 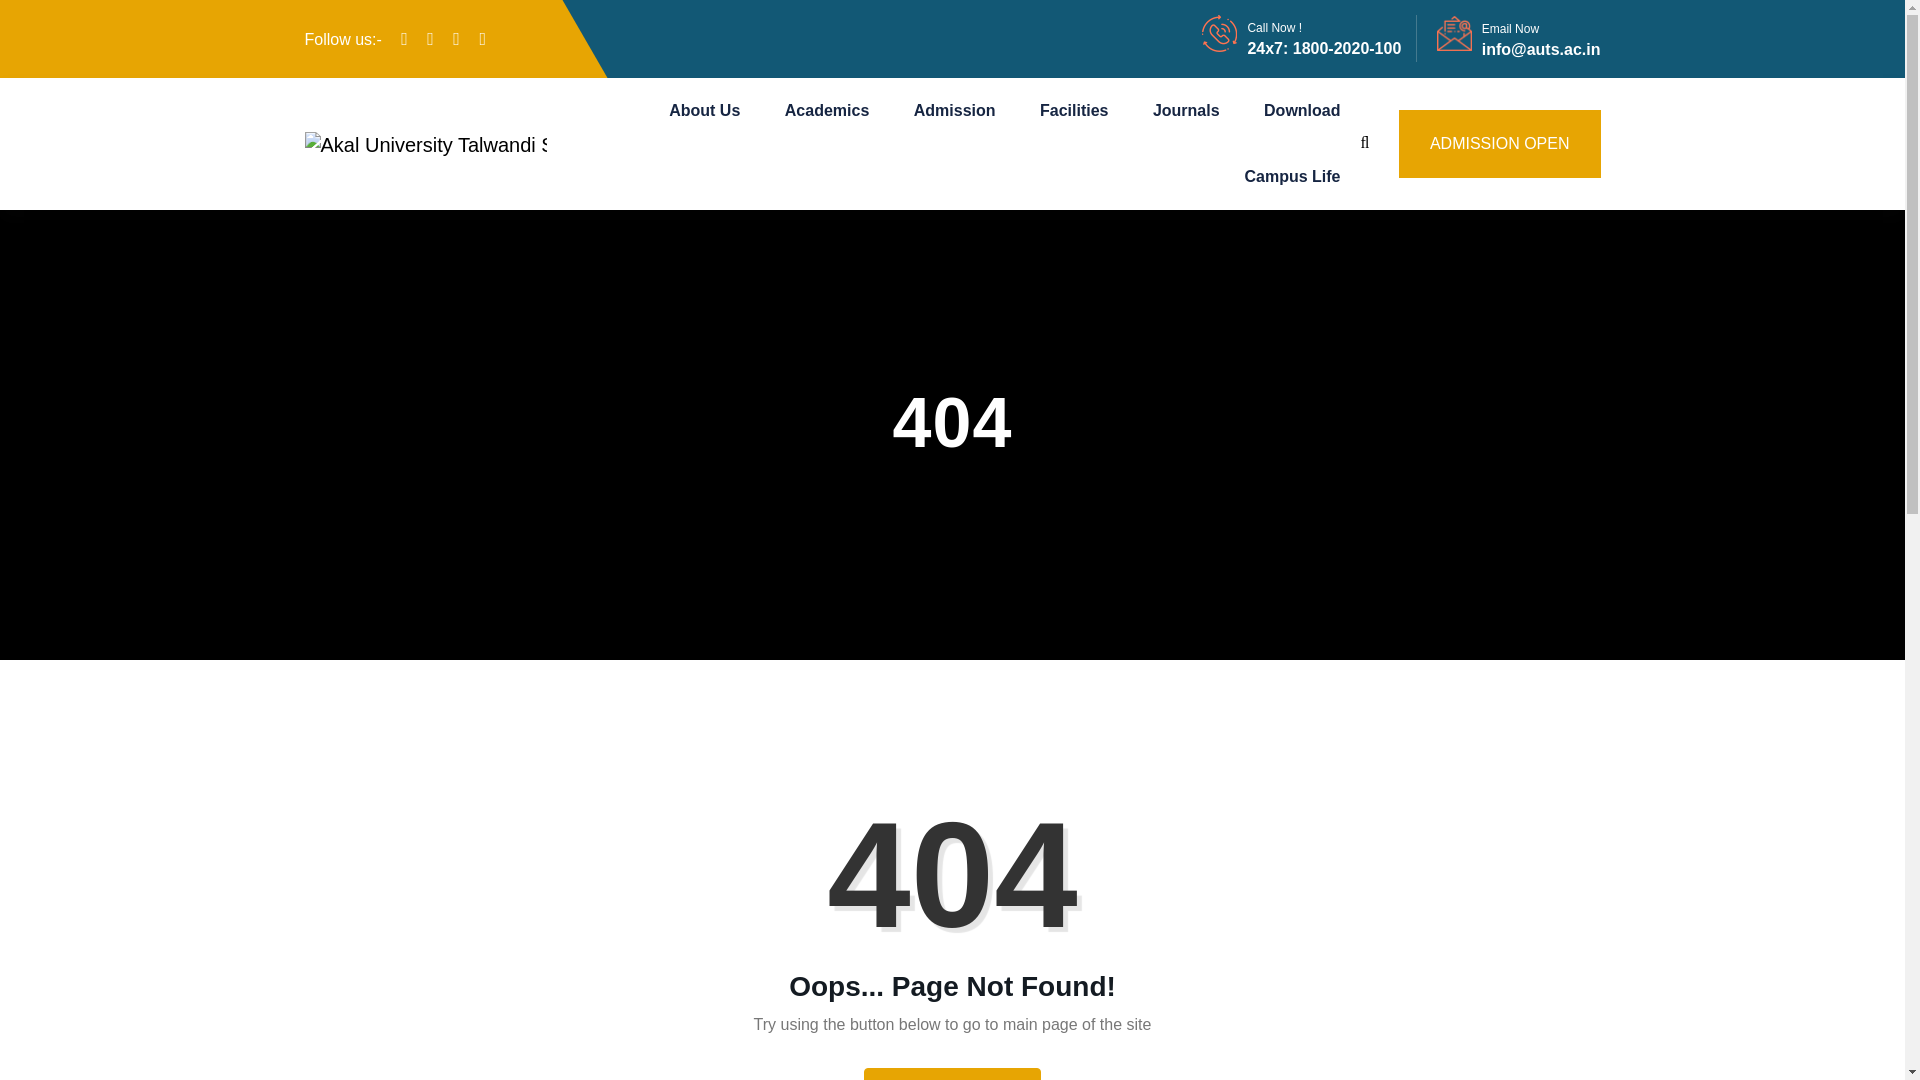 I want to click on About Us, so click(x=704, y=110).